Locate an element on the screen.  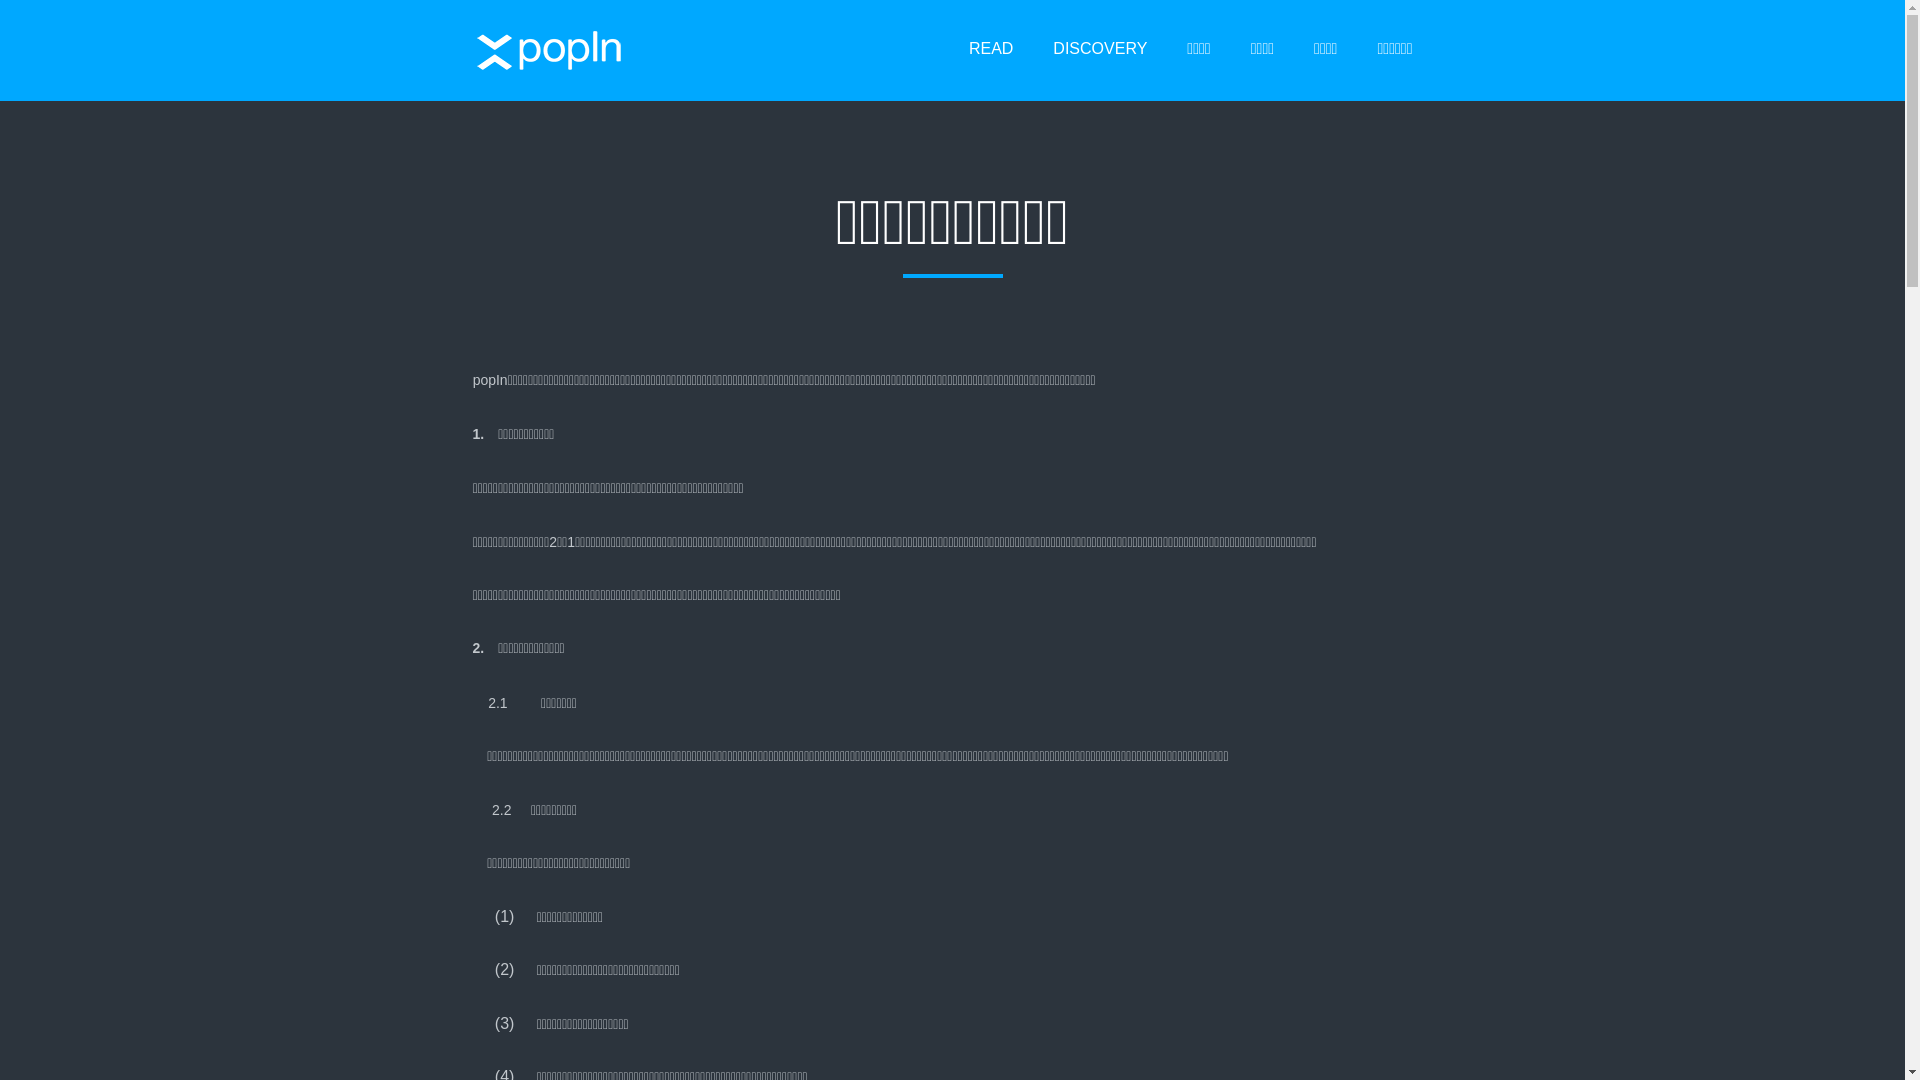
READ is located at coordinates (991, 50).